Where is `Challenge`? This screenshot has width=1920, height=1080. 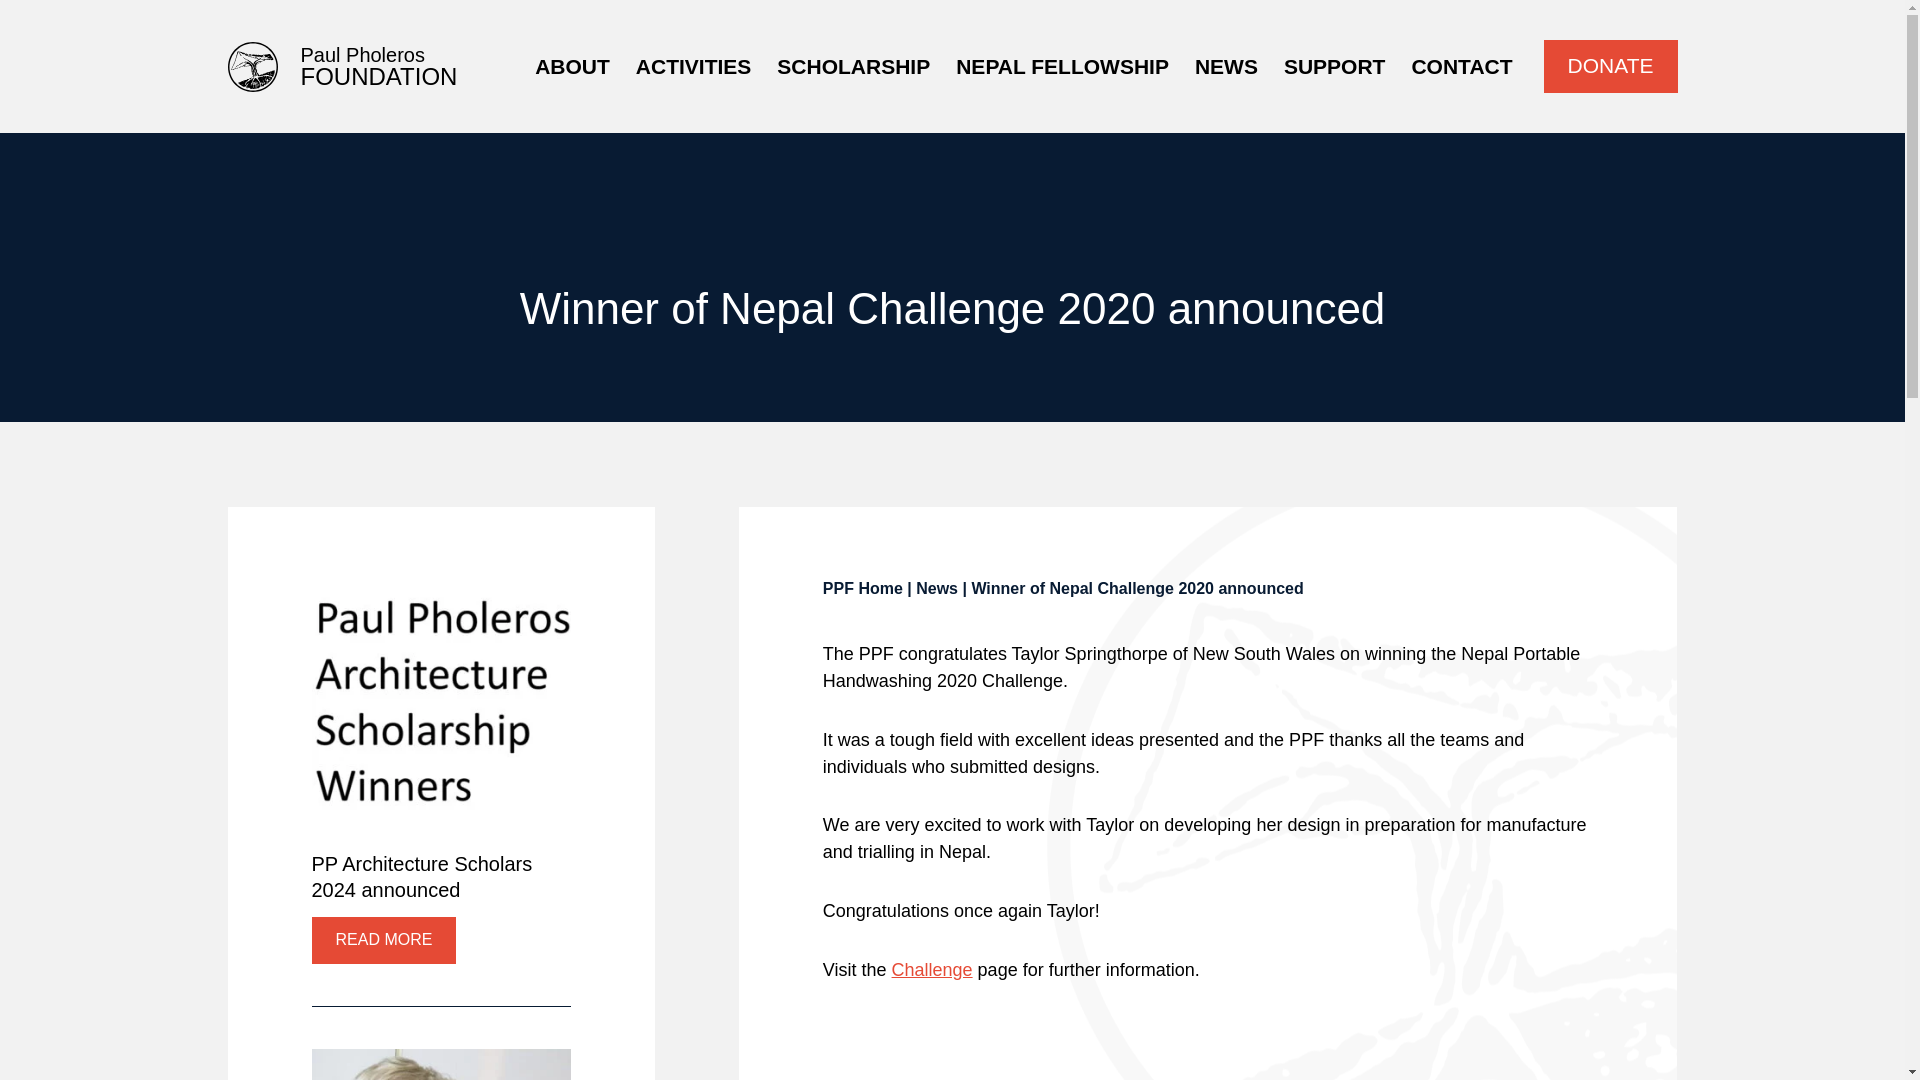 Challenge is located at coordinates (694, 66).